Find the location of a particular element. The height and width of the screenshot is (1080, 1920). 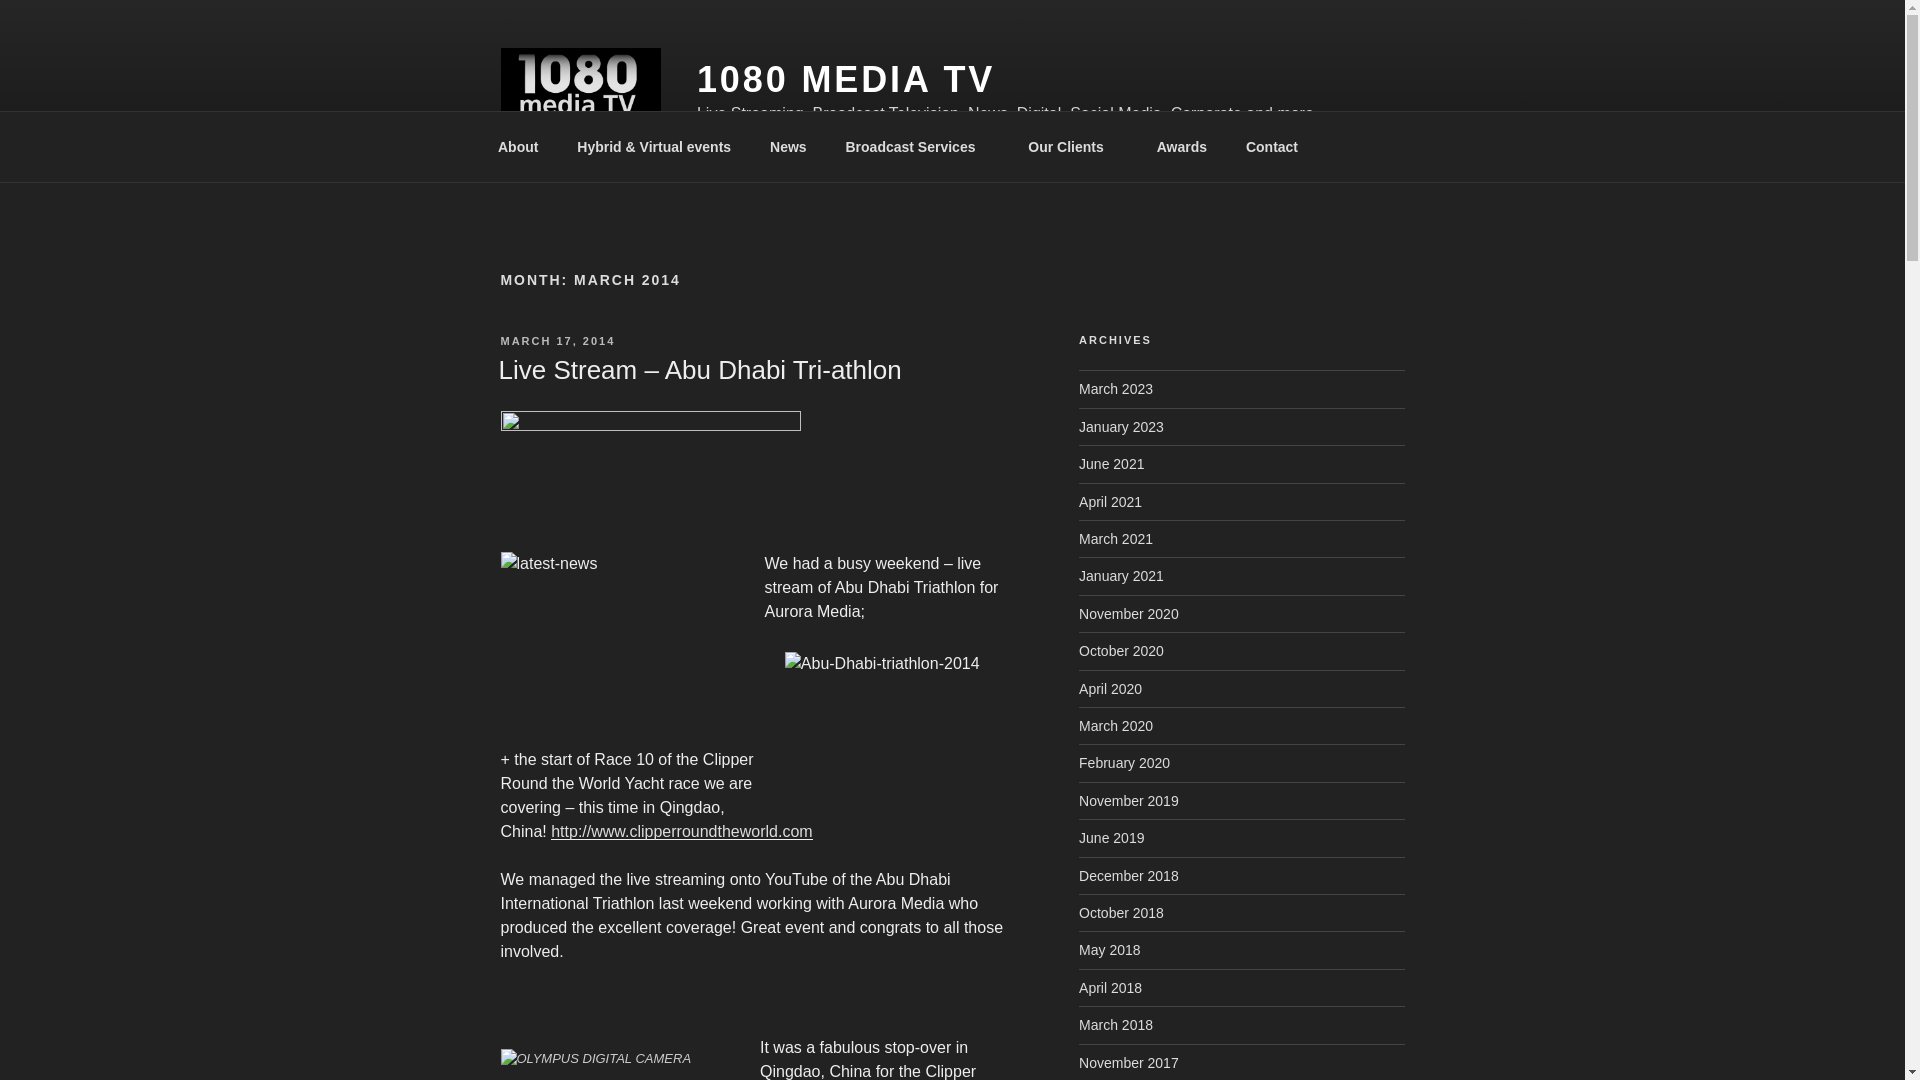

About is located at coordinates (517, 146).